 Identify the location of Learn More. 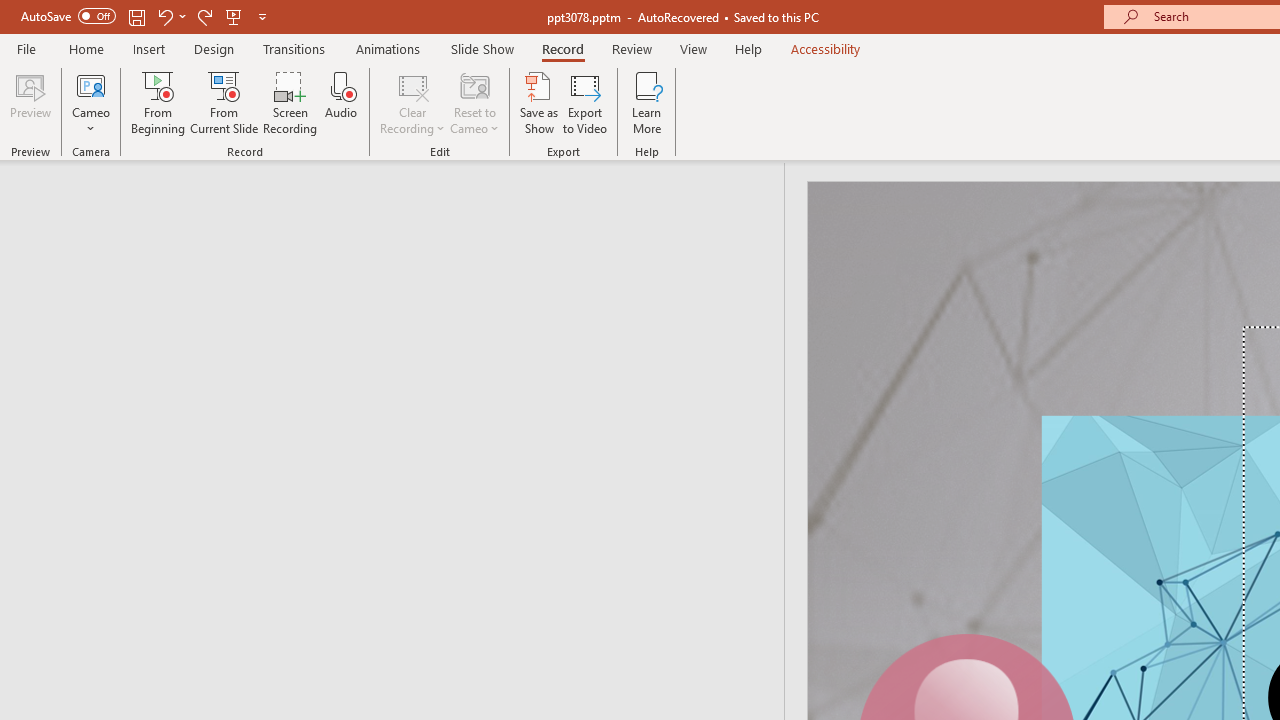
(646, 102).